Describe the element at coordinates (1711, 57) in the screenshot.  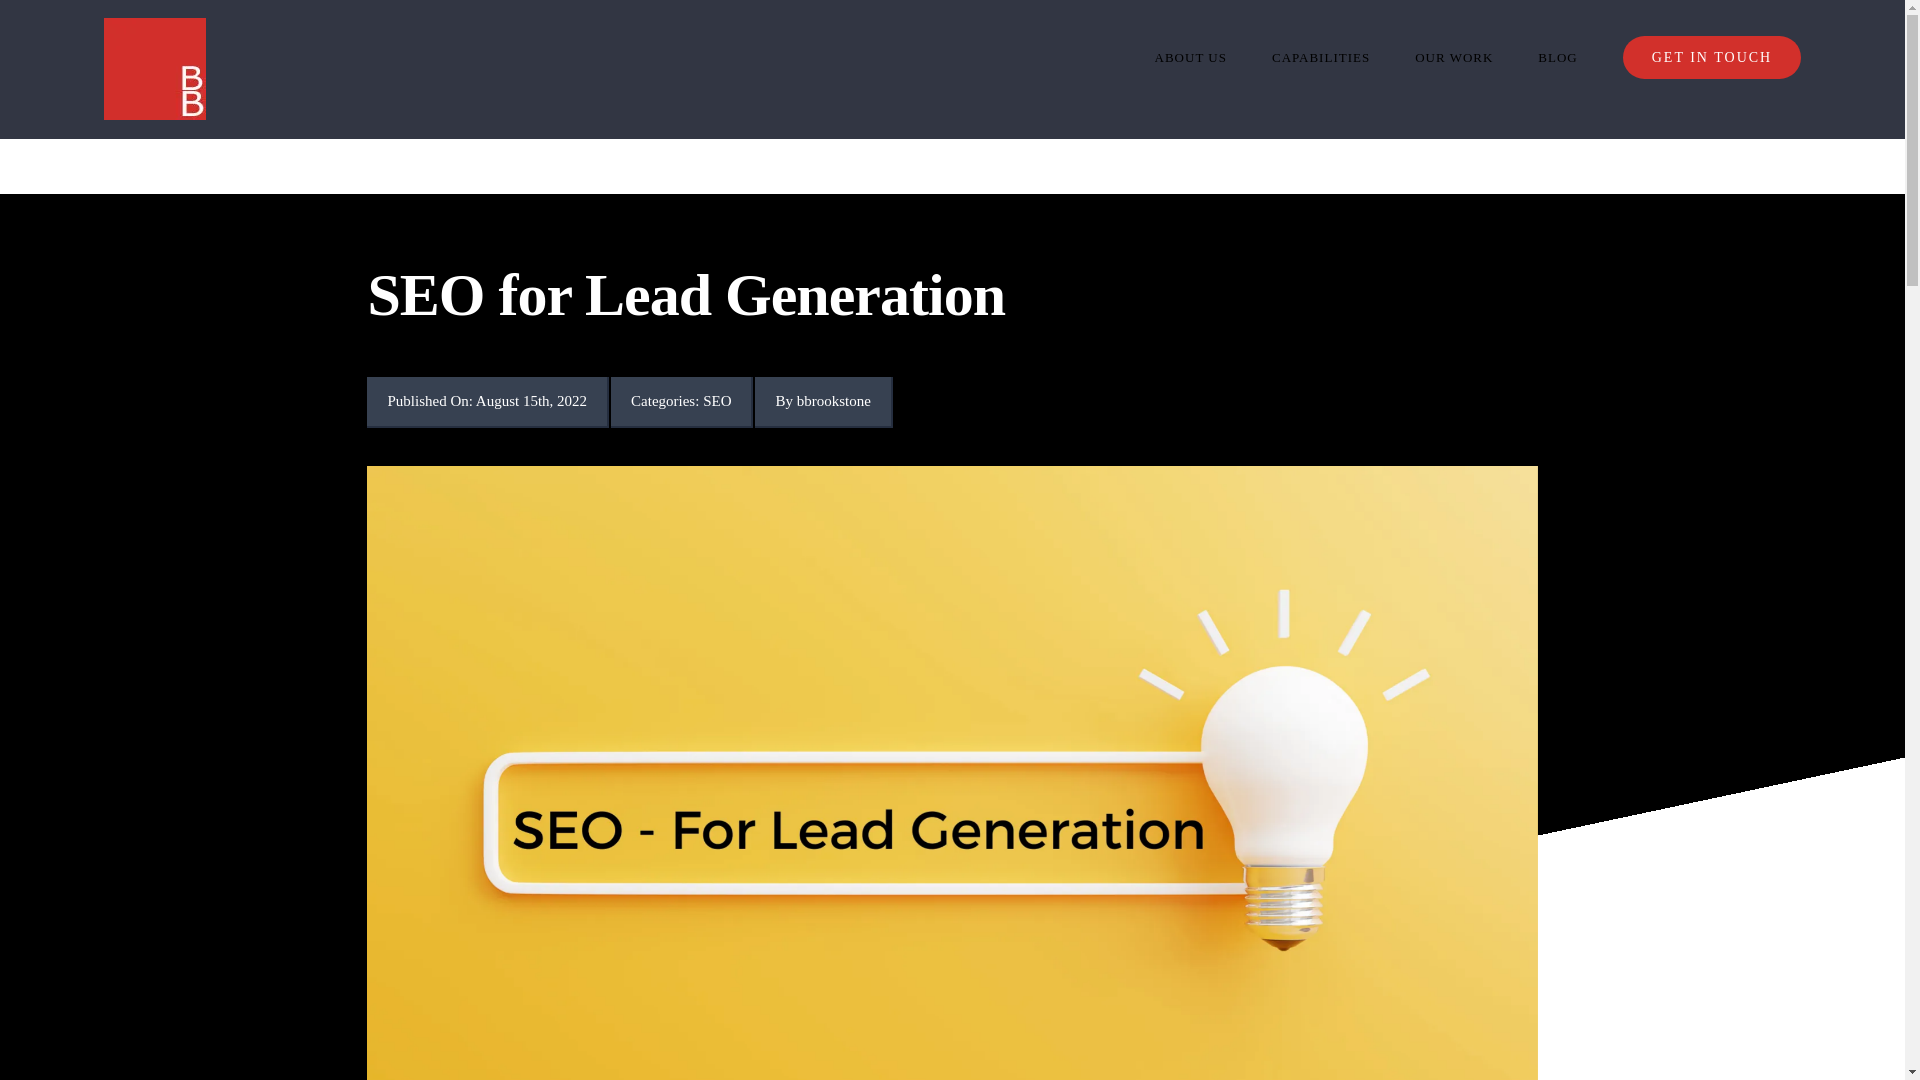
I see `GET IN TOUCH` at that location.